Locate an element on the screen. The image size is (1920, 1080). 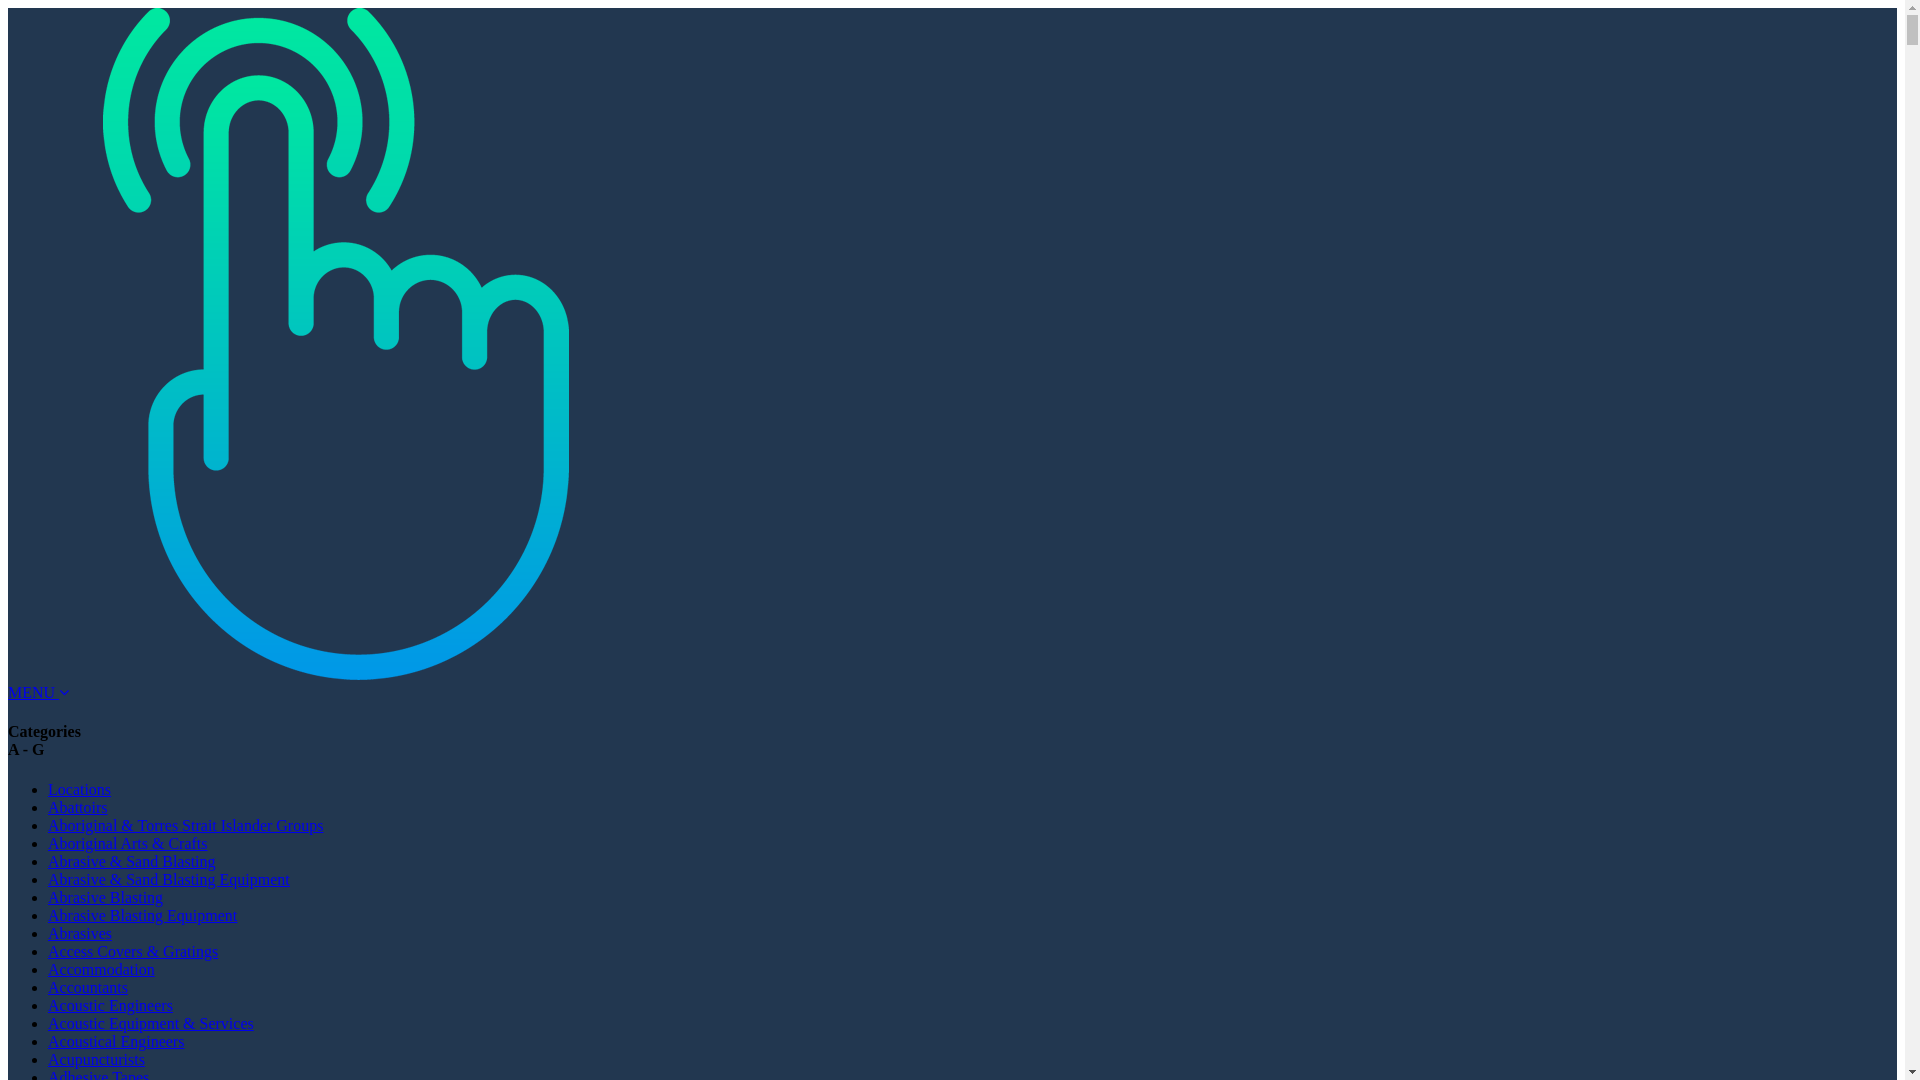
Abrasive & Sand Blasting Equipment is located at coordinates (169, 880).